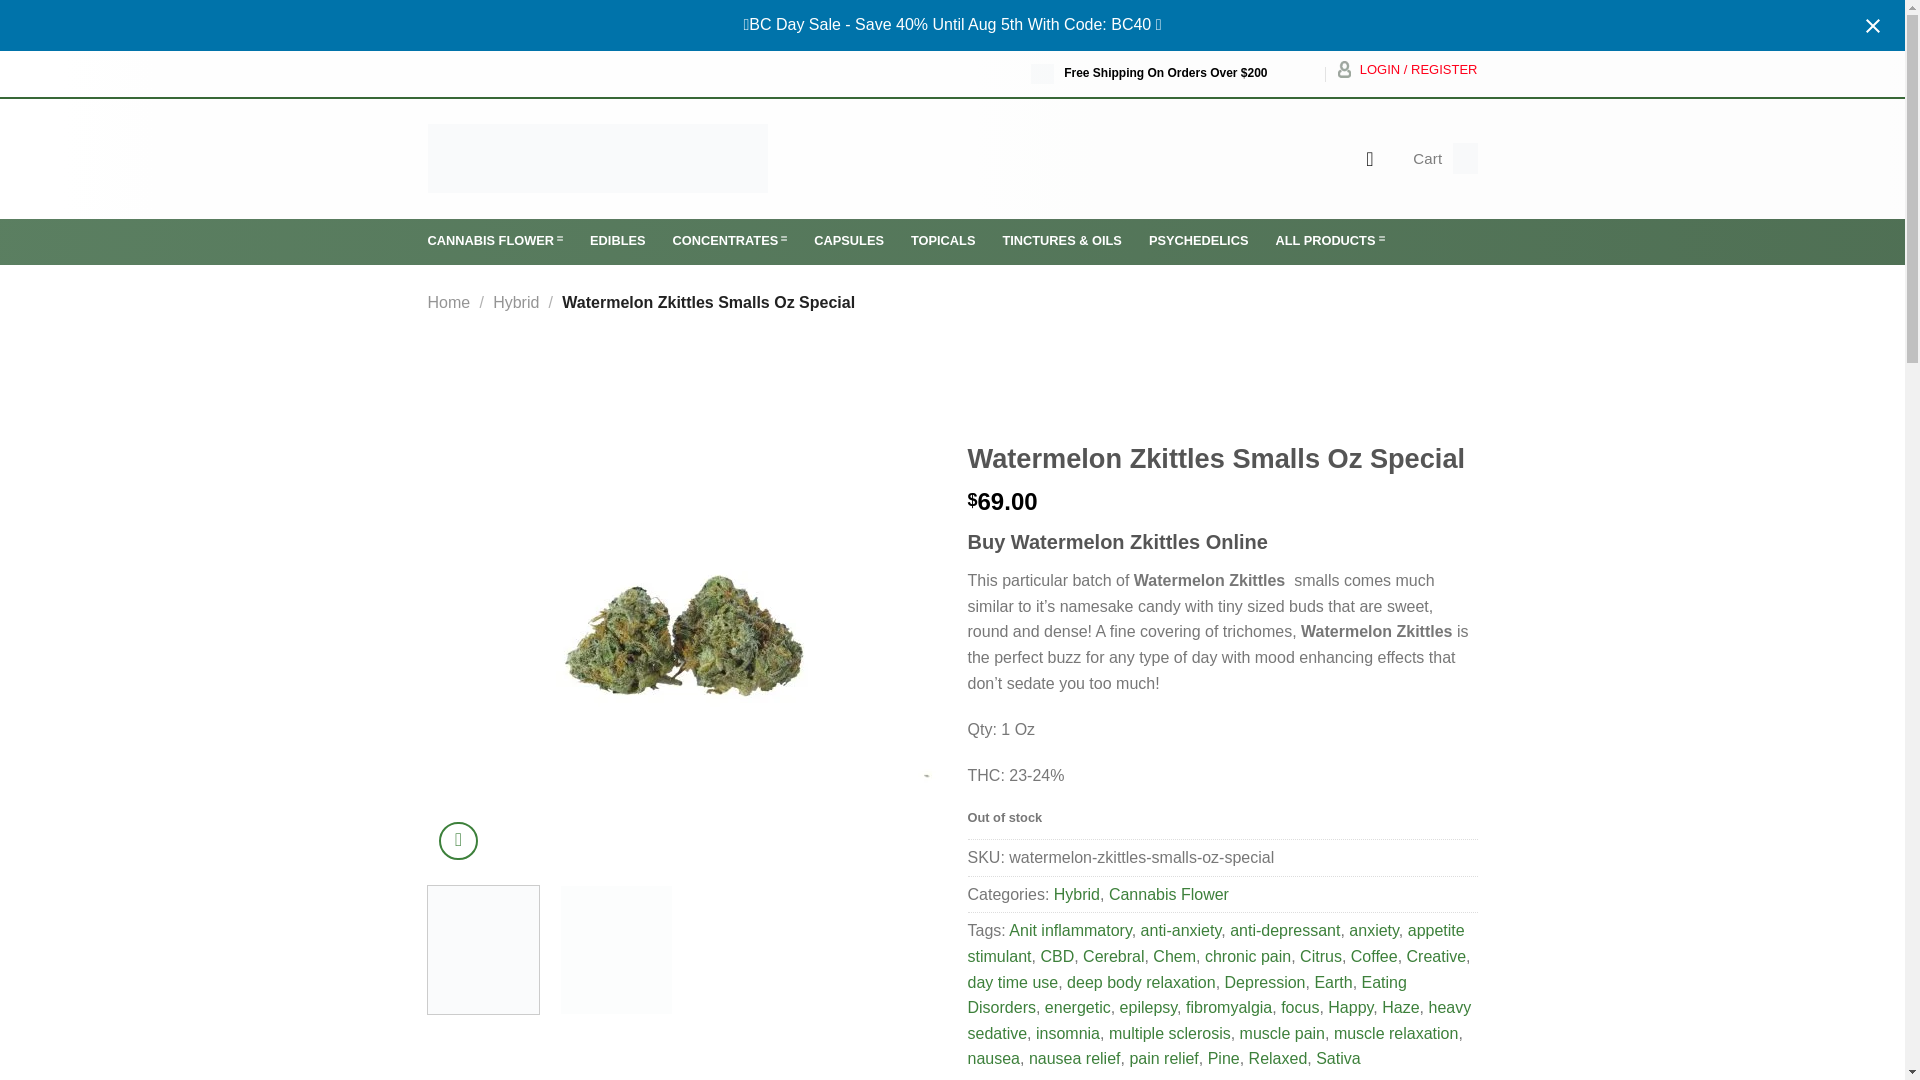  I want to click on Zoom, so click(458, 840).